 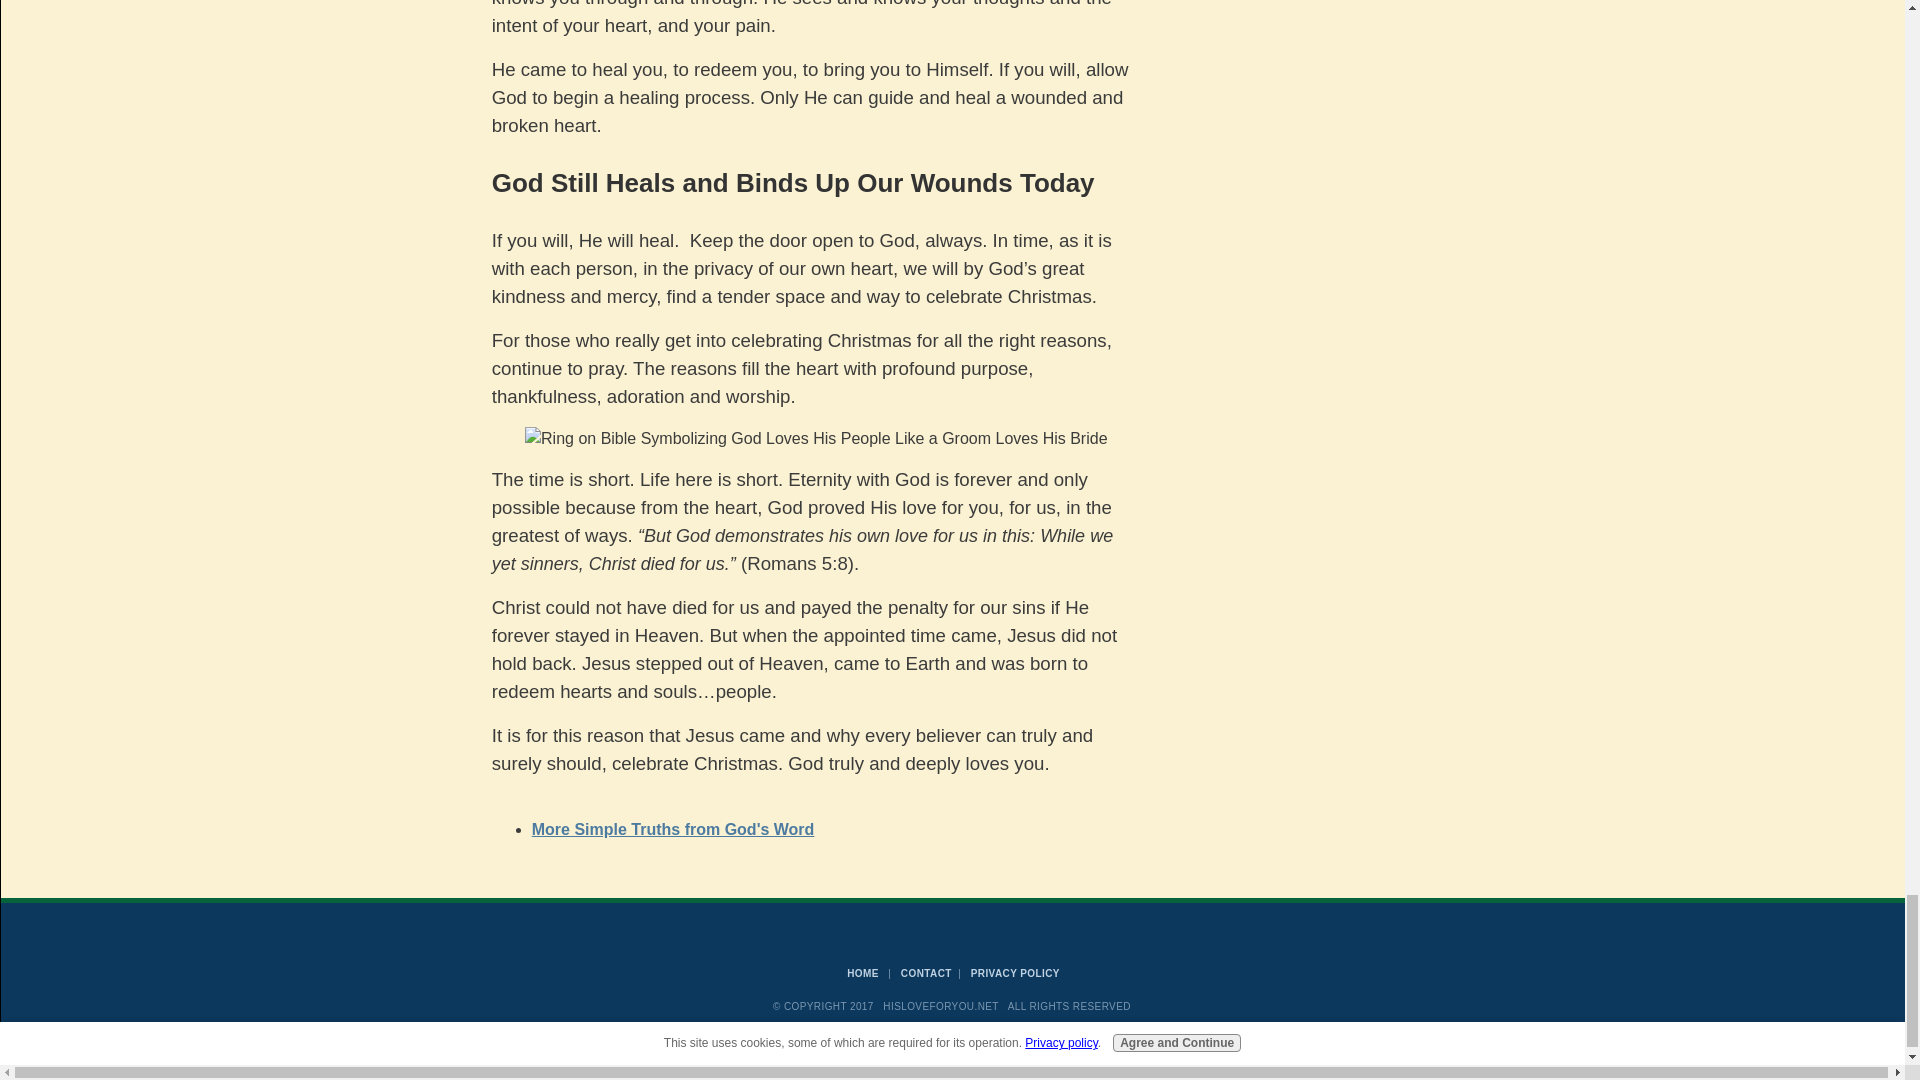 What do you see at coordinates (672, 828) in the screenshot?
I see `More Simple Truths from God's Word` at bounding box center [672, 828].